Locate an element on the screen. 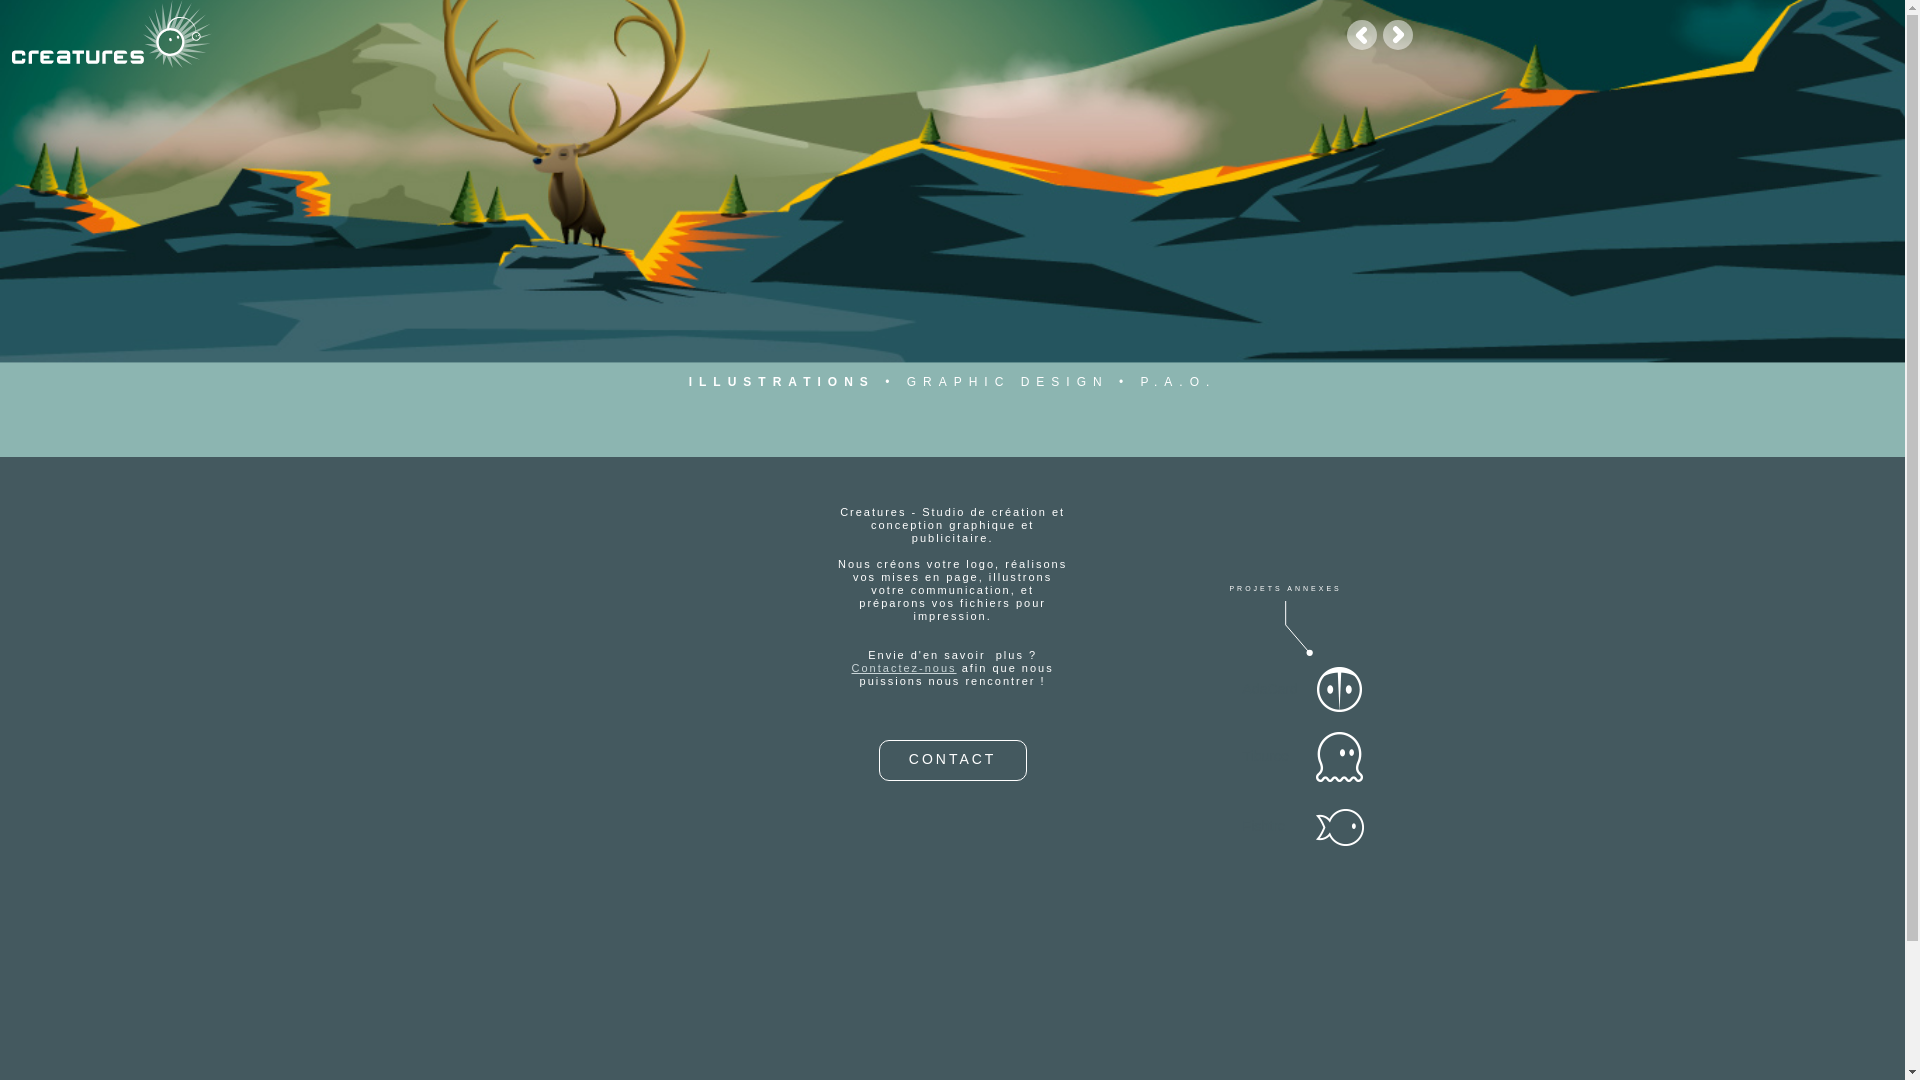  Contactez-nous is located at coordinates (904, 668).